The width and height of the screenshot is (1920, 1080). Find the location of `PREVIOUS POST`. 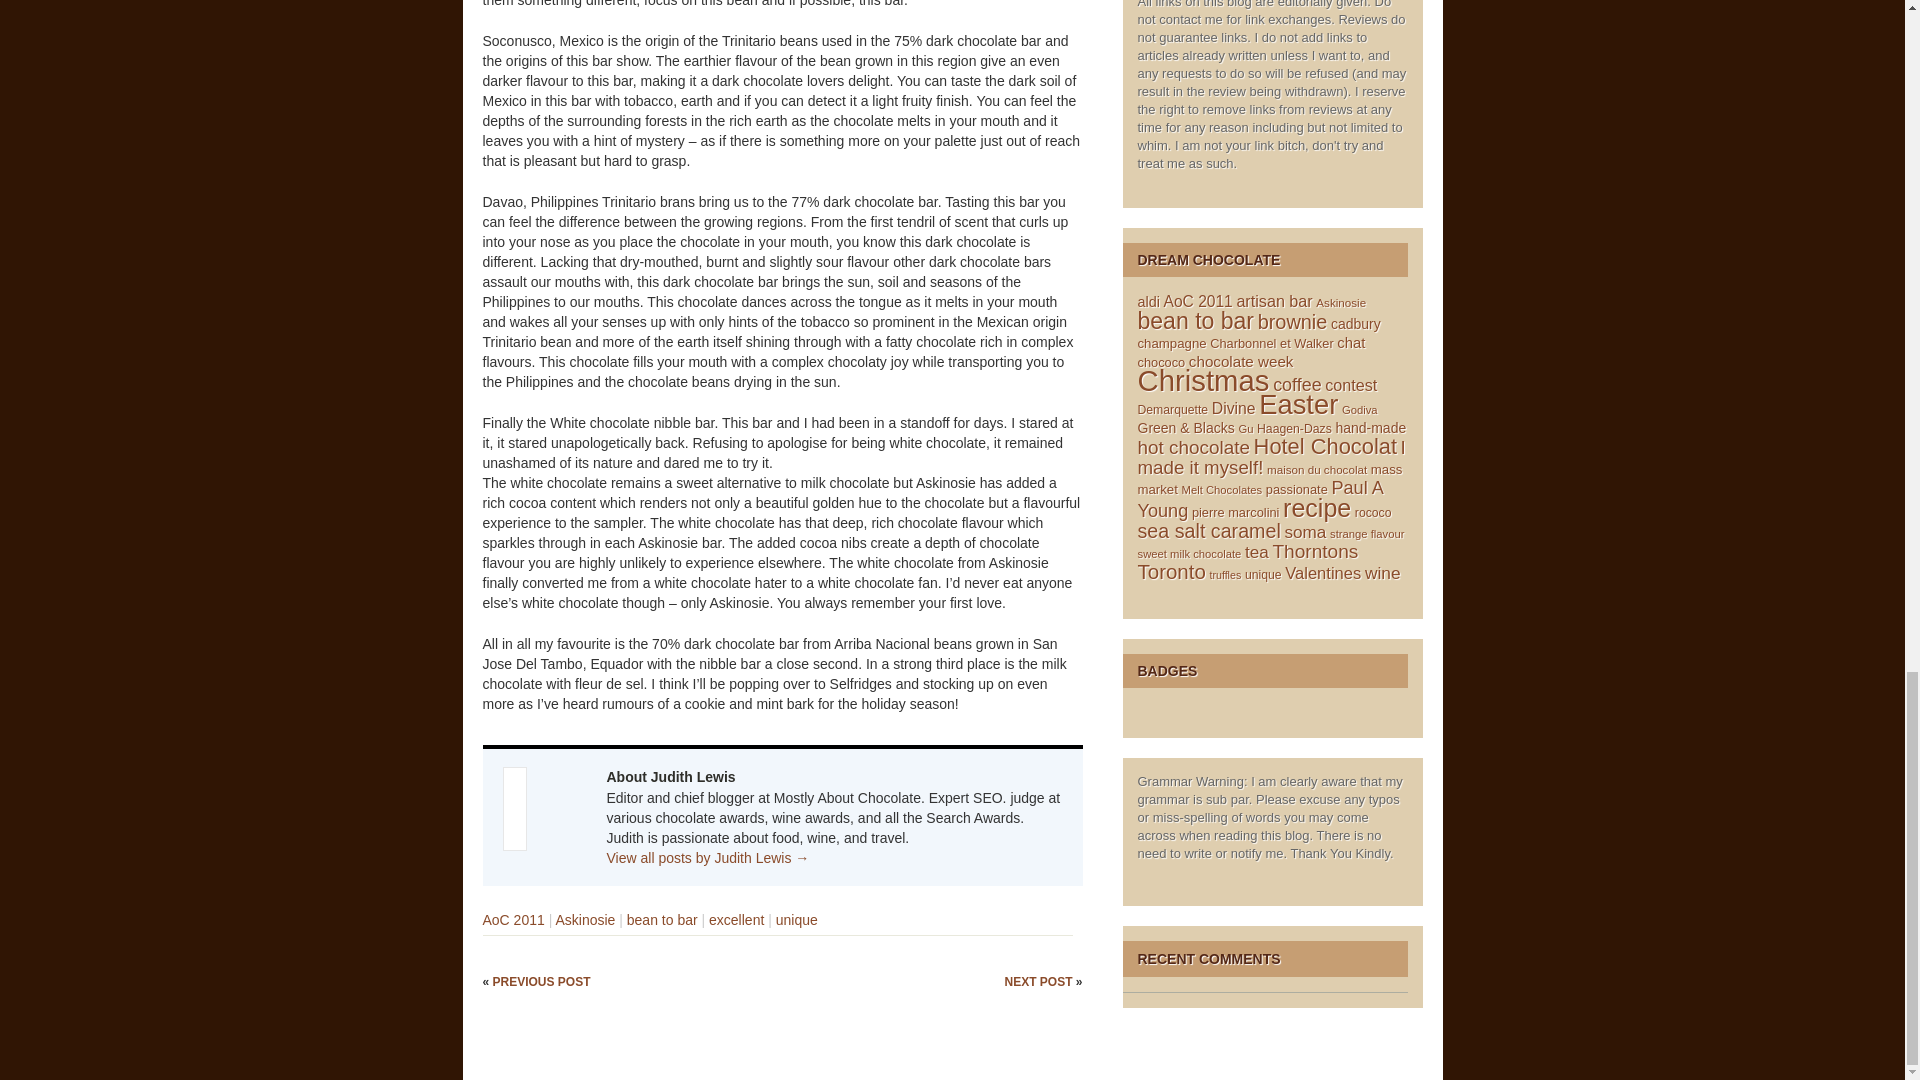

PREVIOUS POST is located at coordinates (542, 982).